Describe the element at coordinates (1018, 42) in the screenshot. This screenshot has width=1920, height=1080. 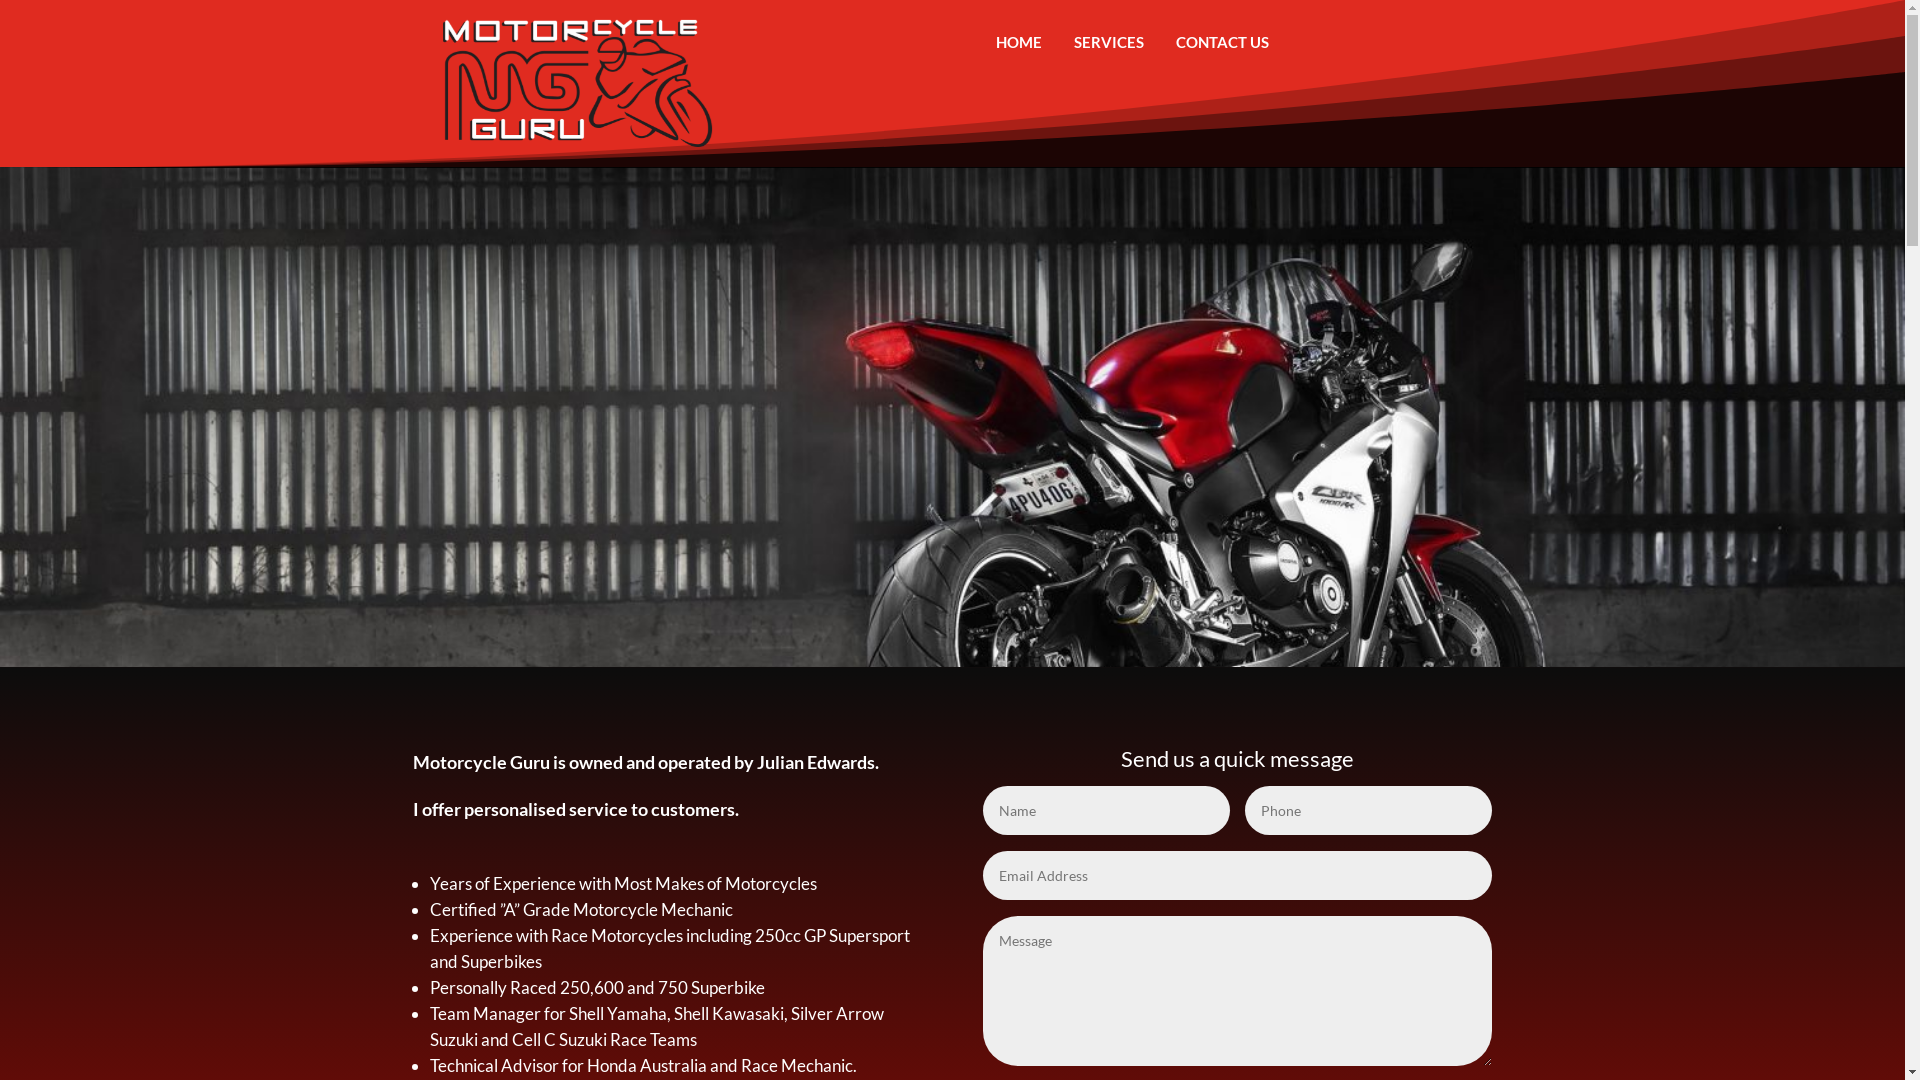
I see `HOME` at that location.